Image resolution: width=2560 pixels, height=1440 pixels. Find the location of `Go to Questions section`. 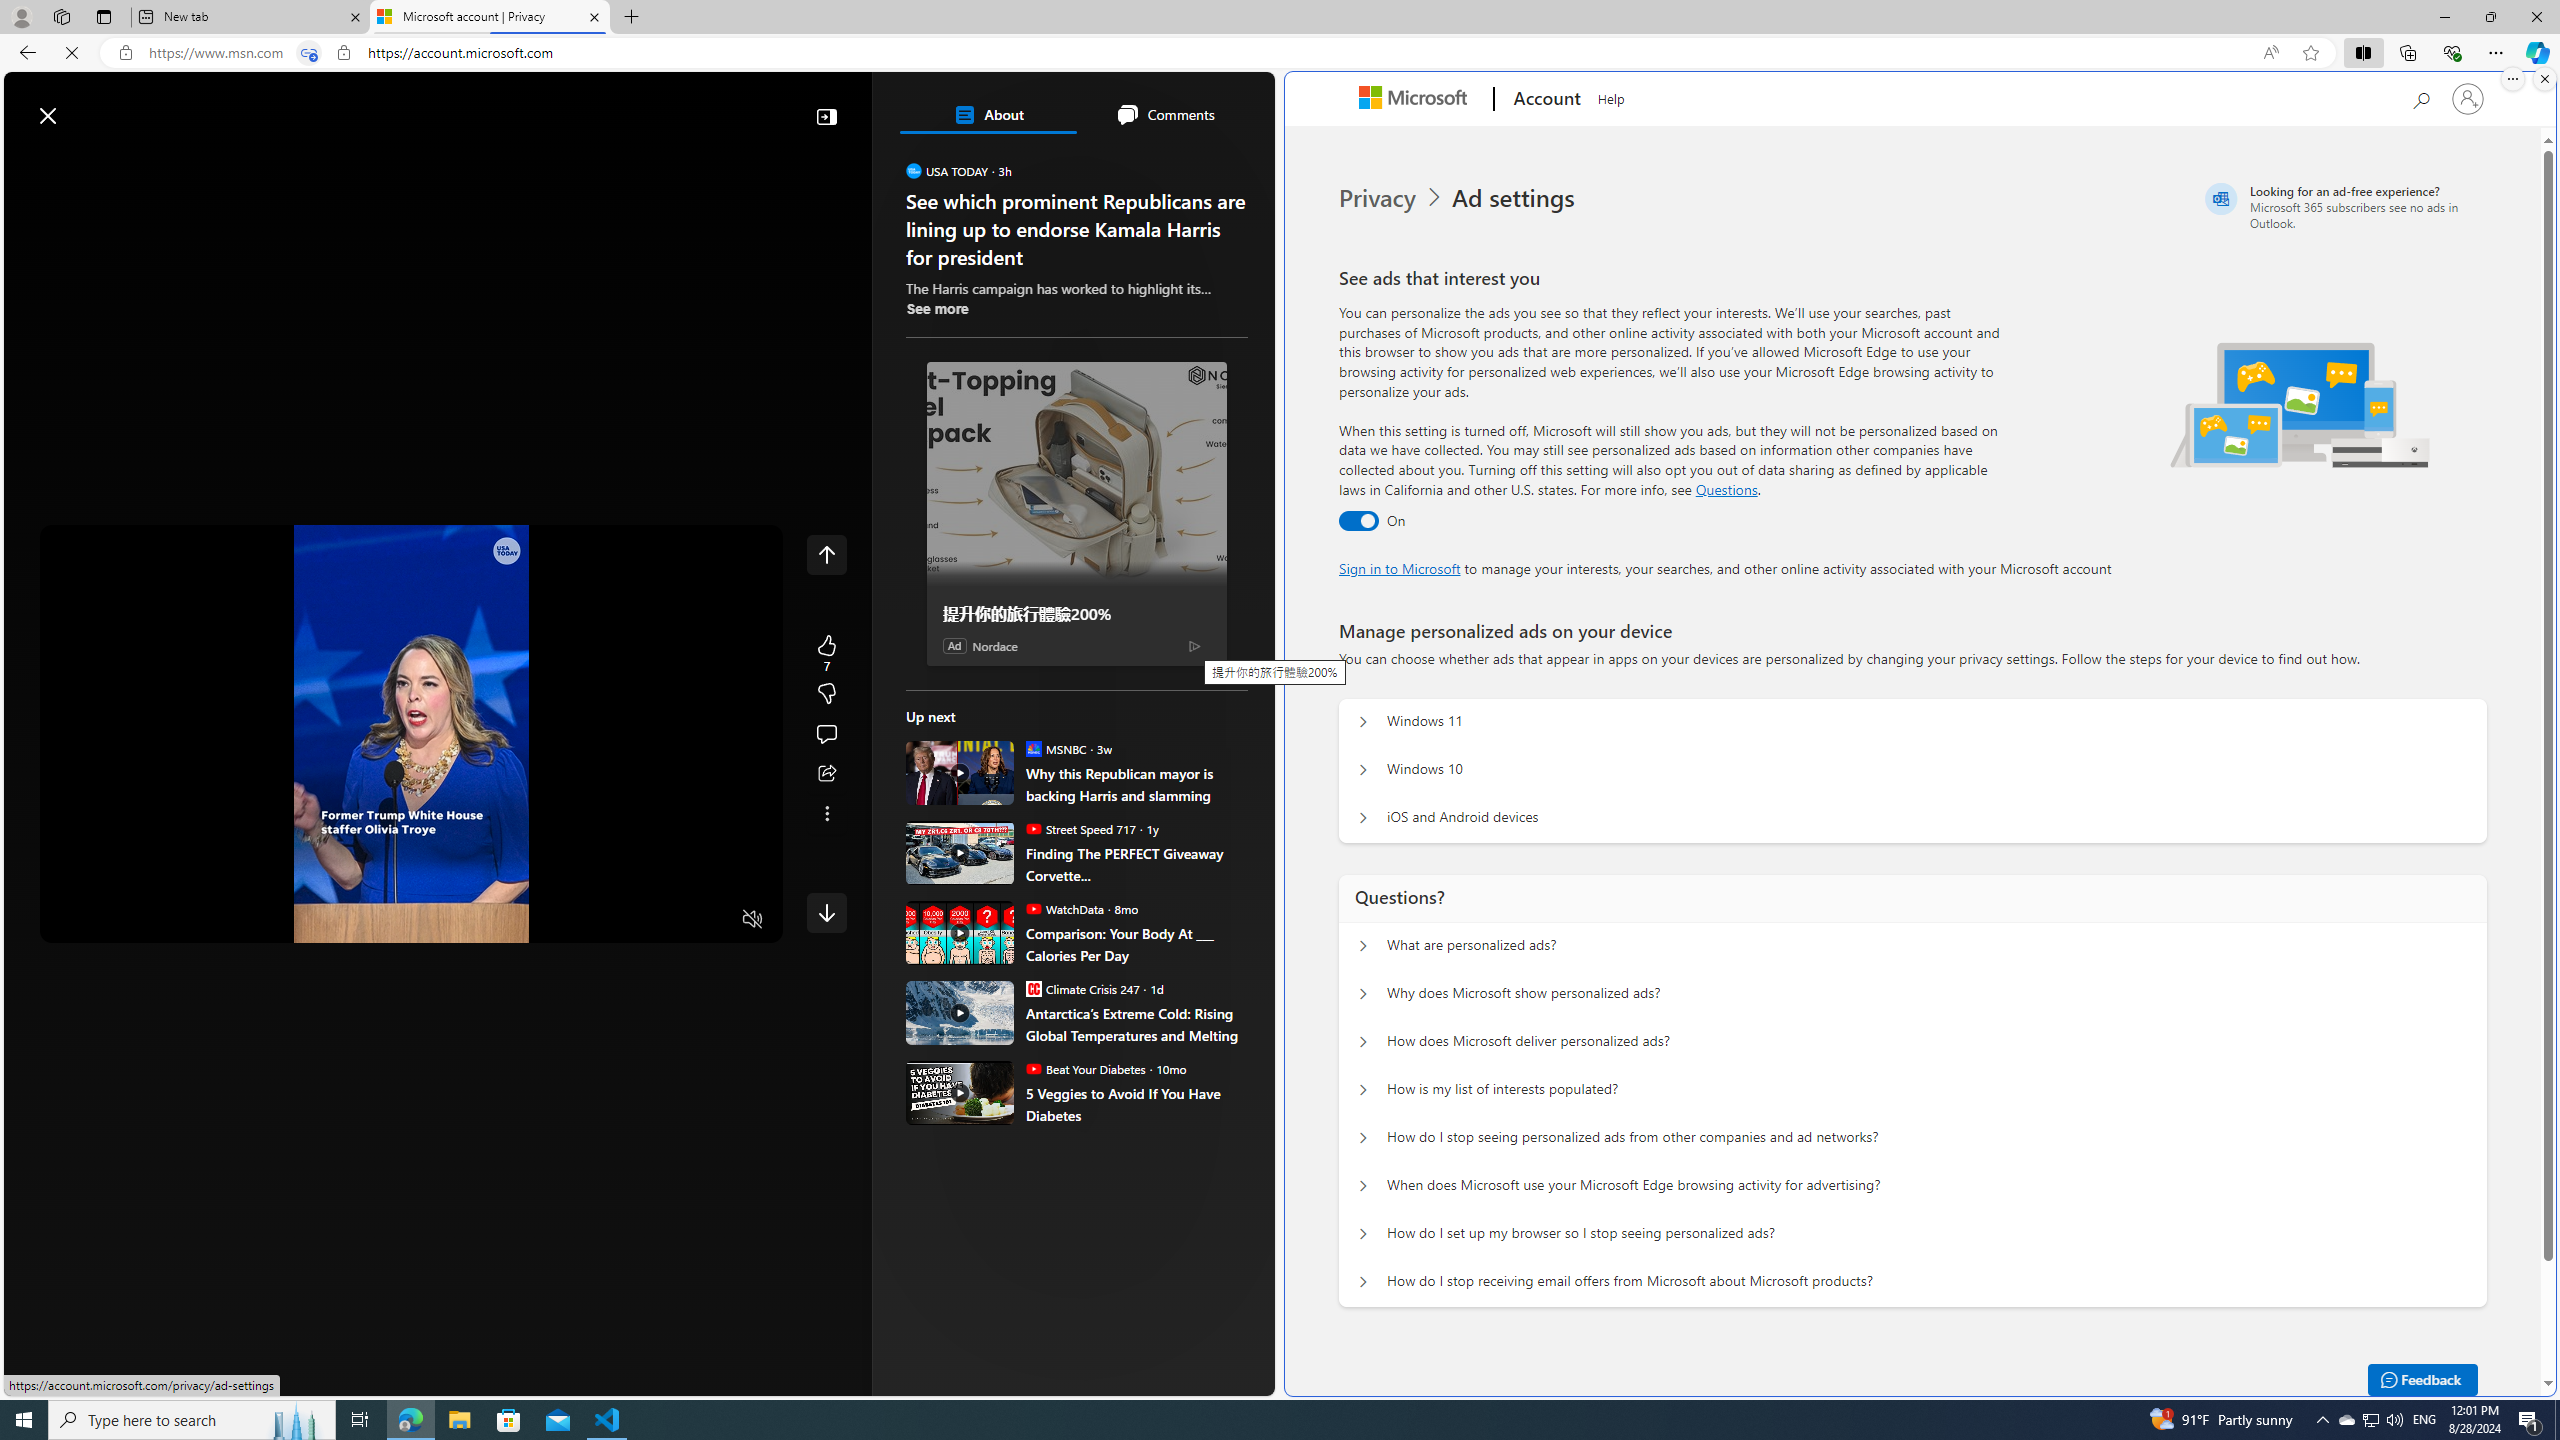

Go to Questions section is located at coordinates (1726, 489).